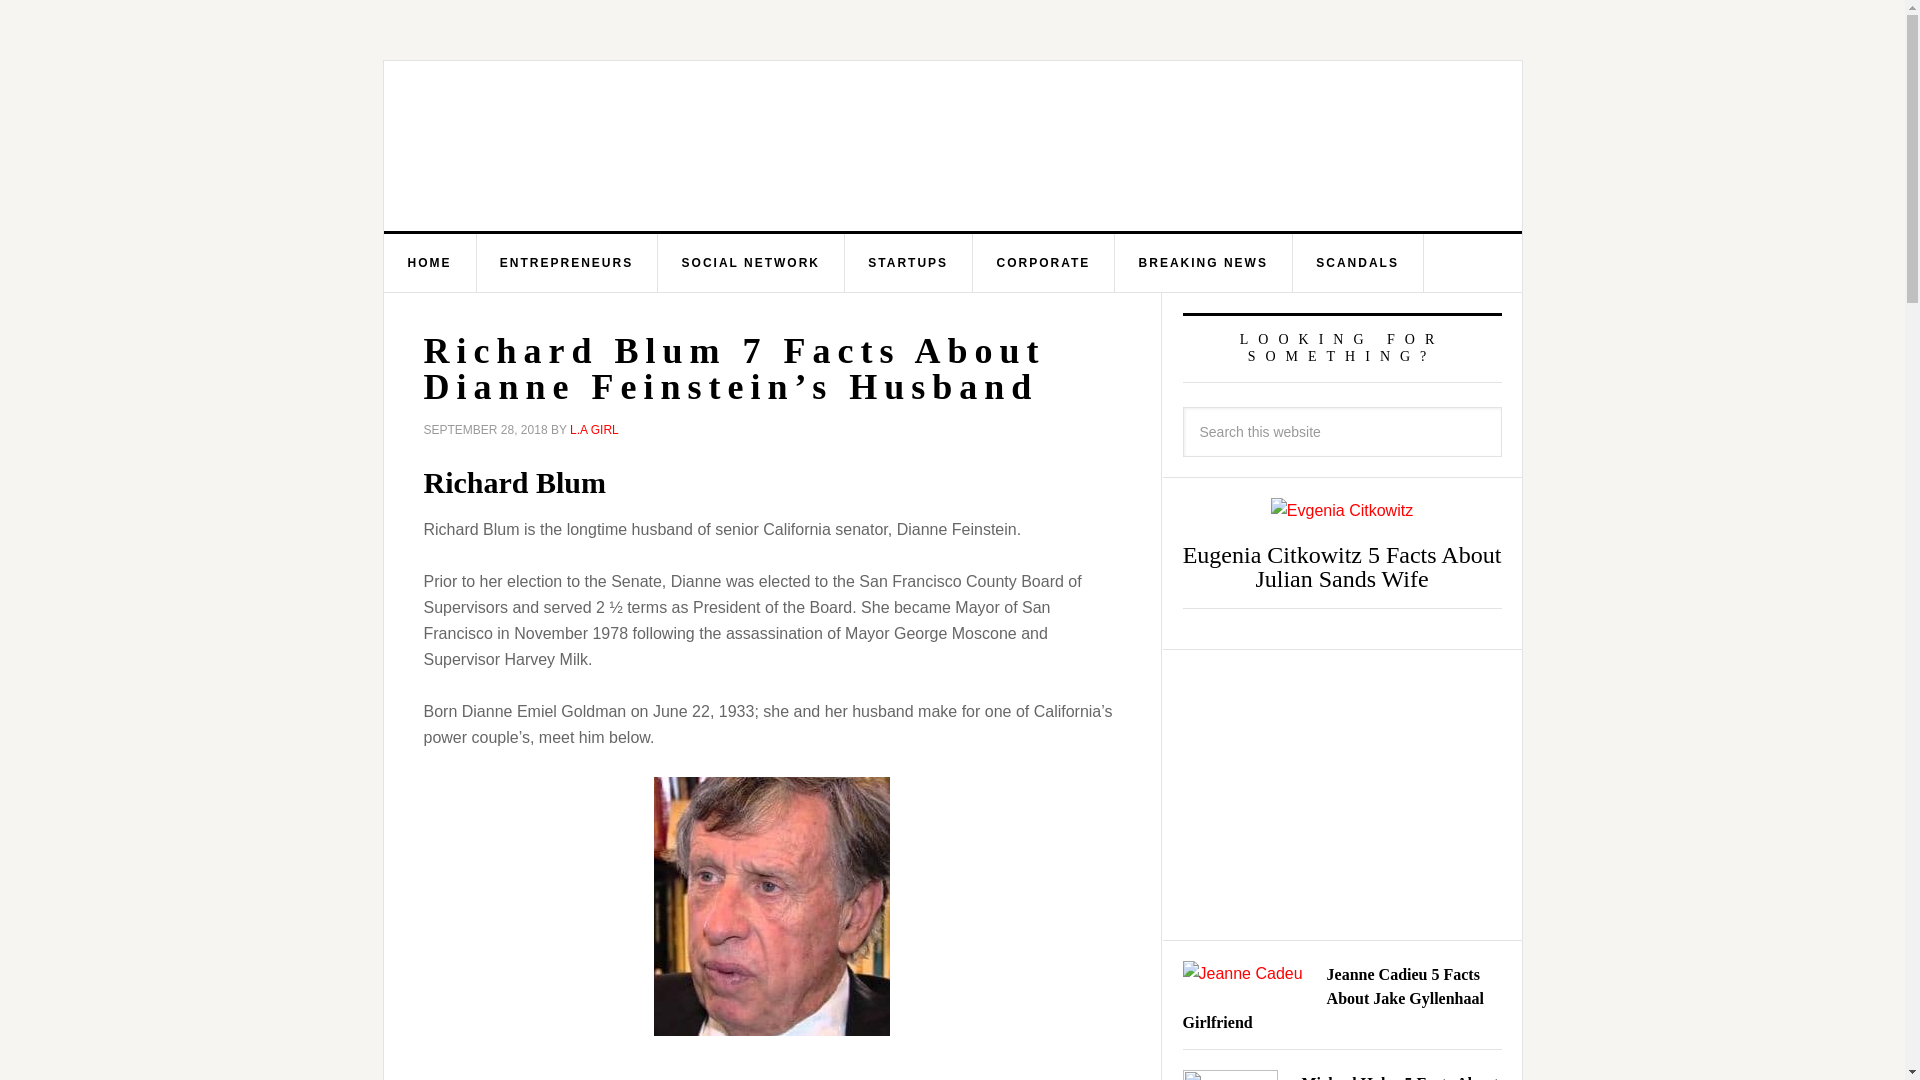  I want to click on SOCIAL NETWORK, so click(751, 262).